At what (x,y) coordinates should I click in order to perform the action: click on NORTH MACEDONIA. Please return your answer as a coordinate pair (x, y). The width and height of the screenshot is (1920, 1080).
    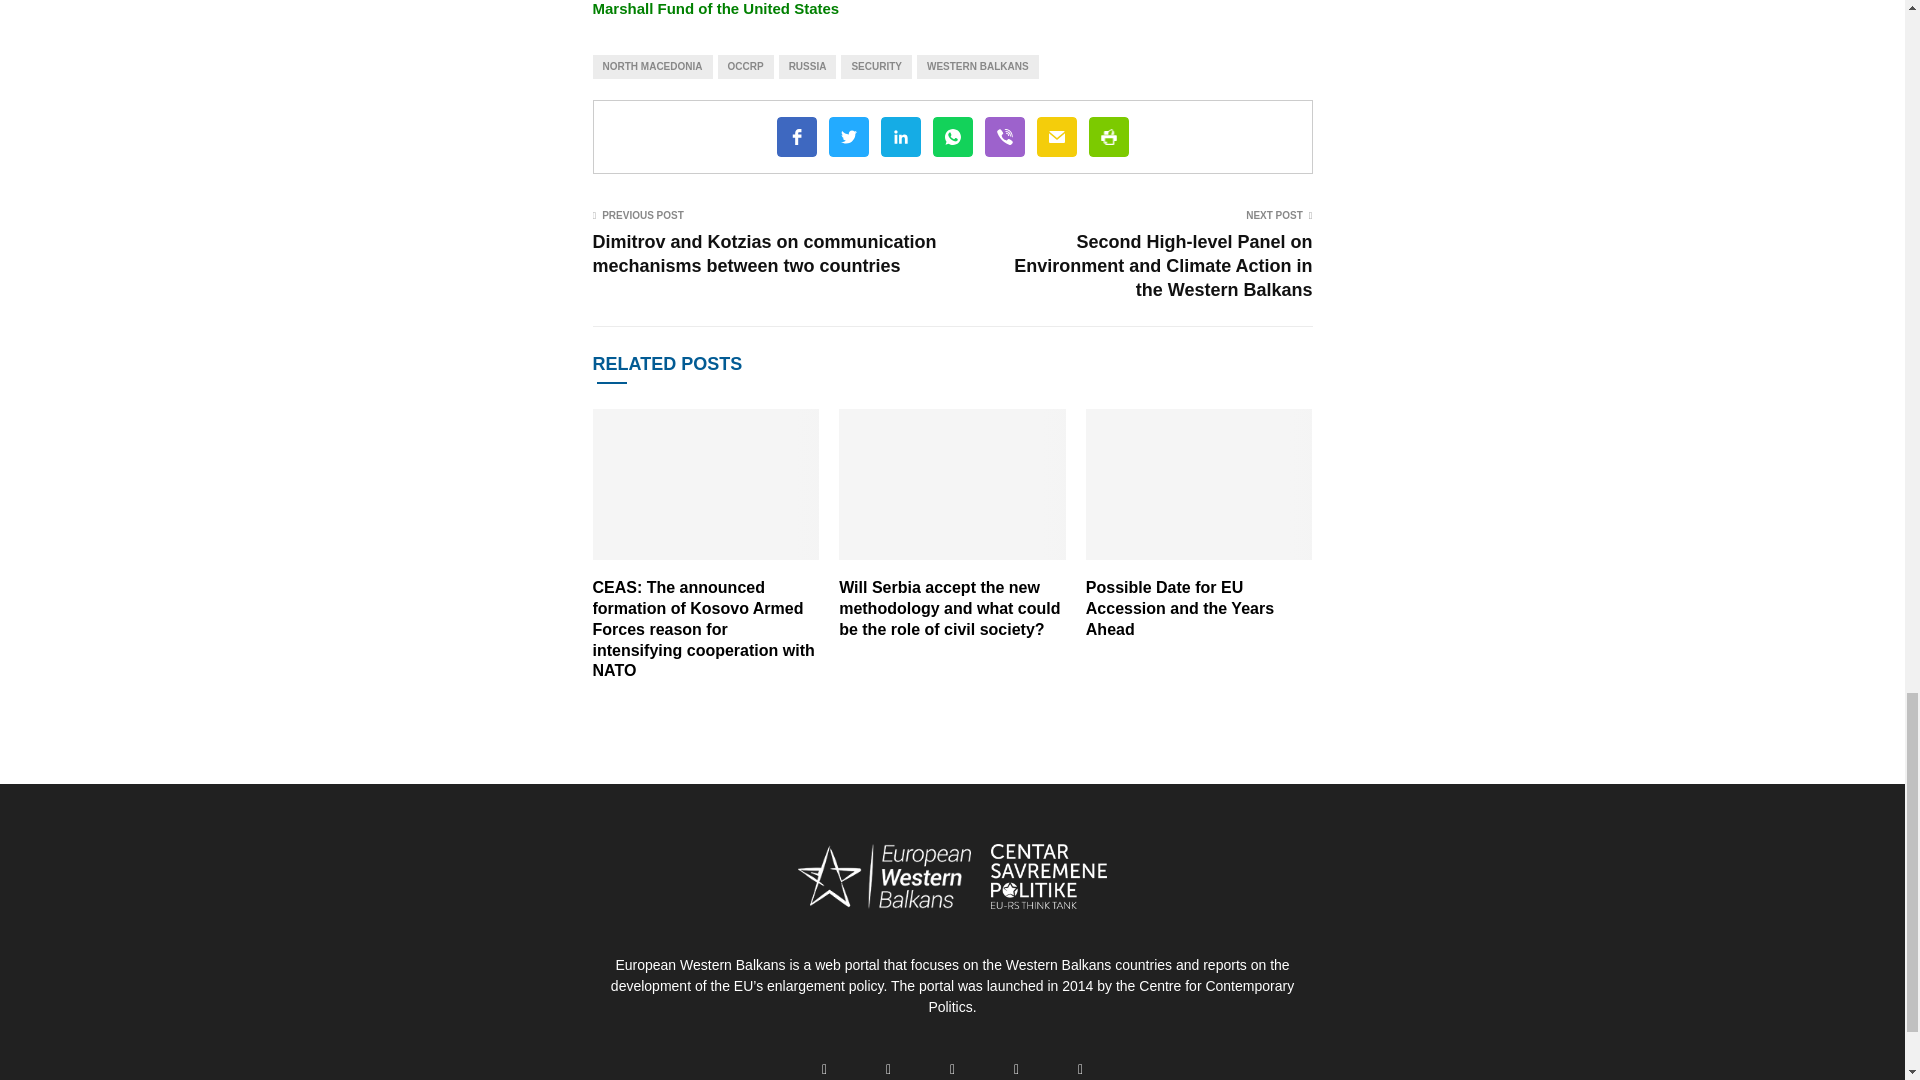
    Looking at the image, I should click on (652, 66).